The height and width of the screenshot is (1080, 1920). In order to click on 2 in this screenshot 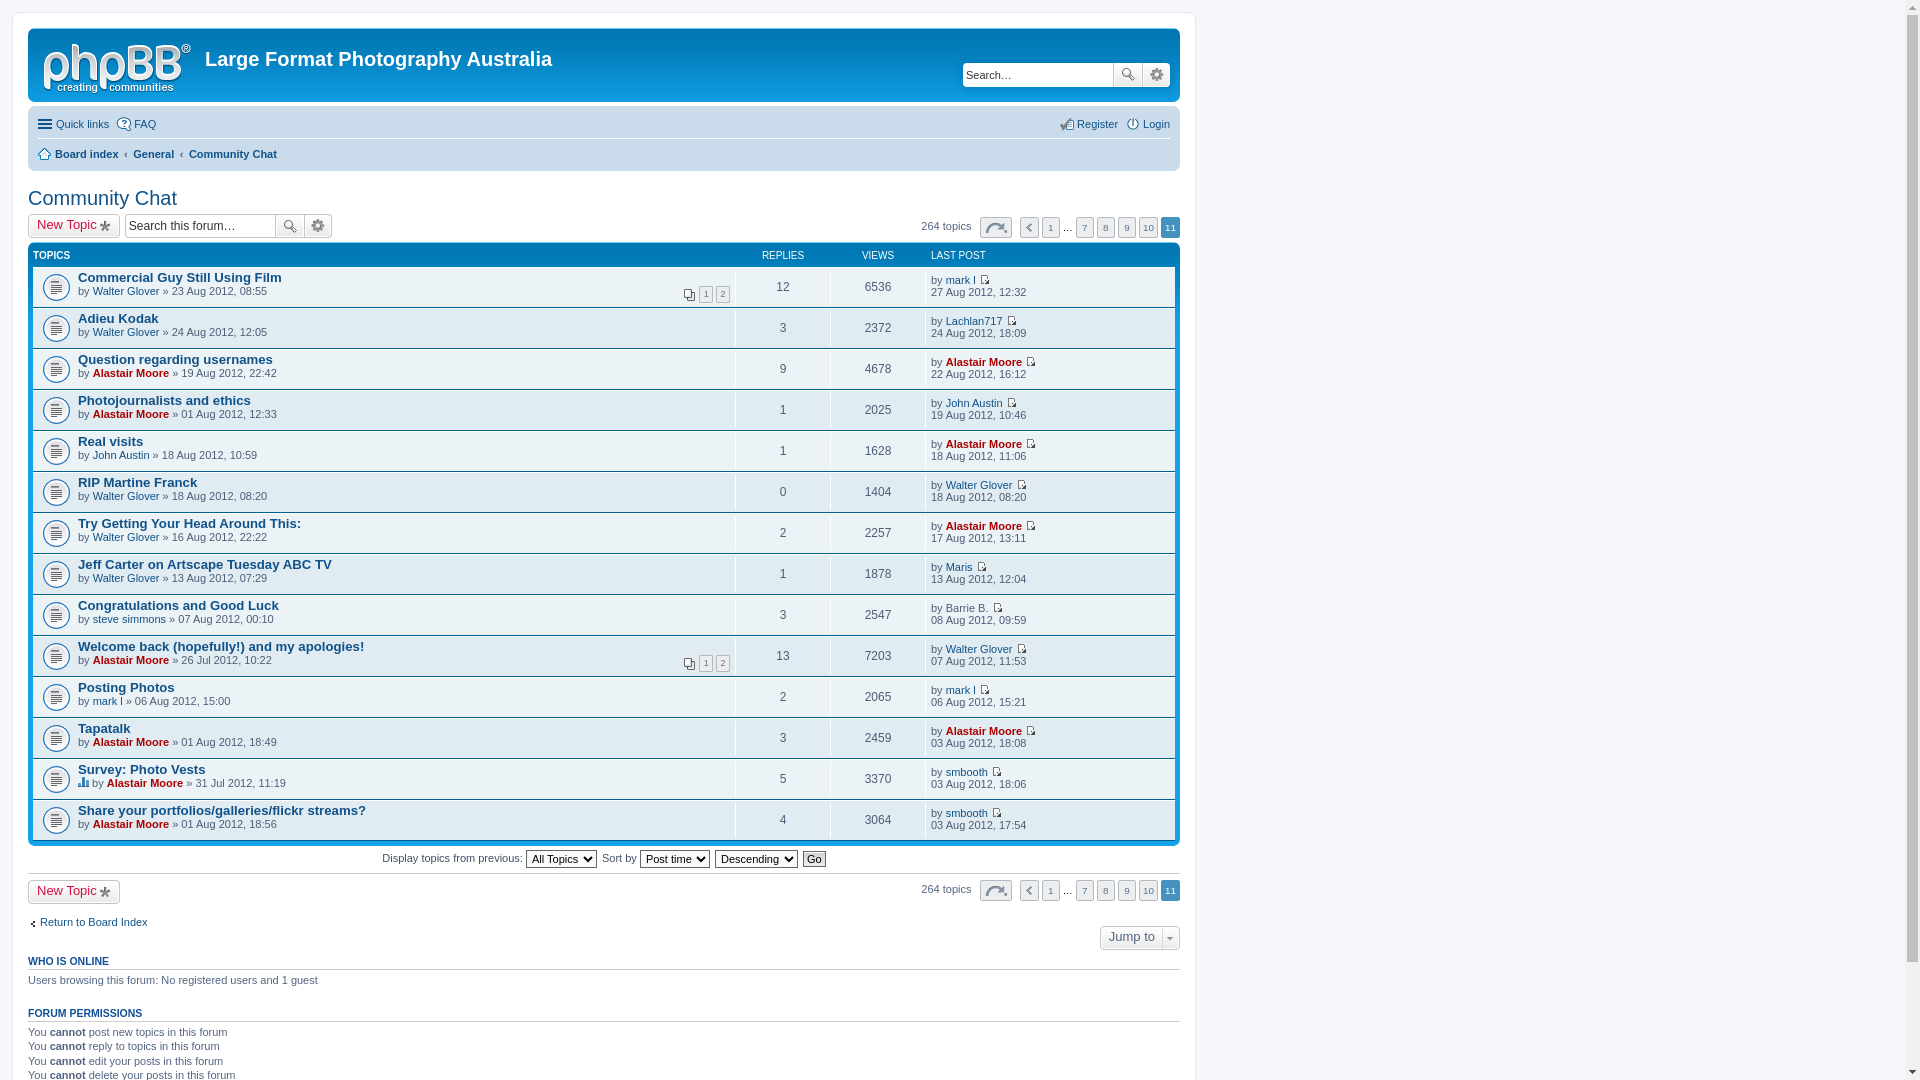, I will do `click(723, 294)`.